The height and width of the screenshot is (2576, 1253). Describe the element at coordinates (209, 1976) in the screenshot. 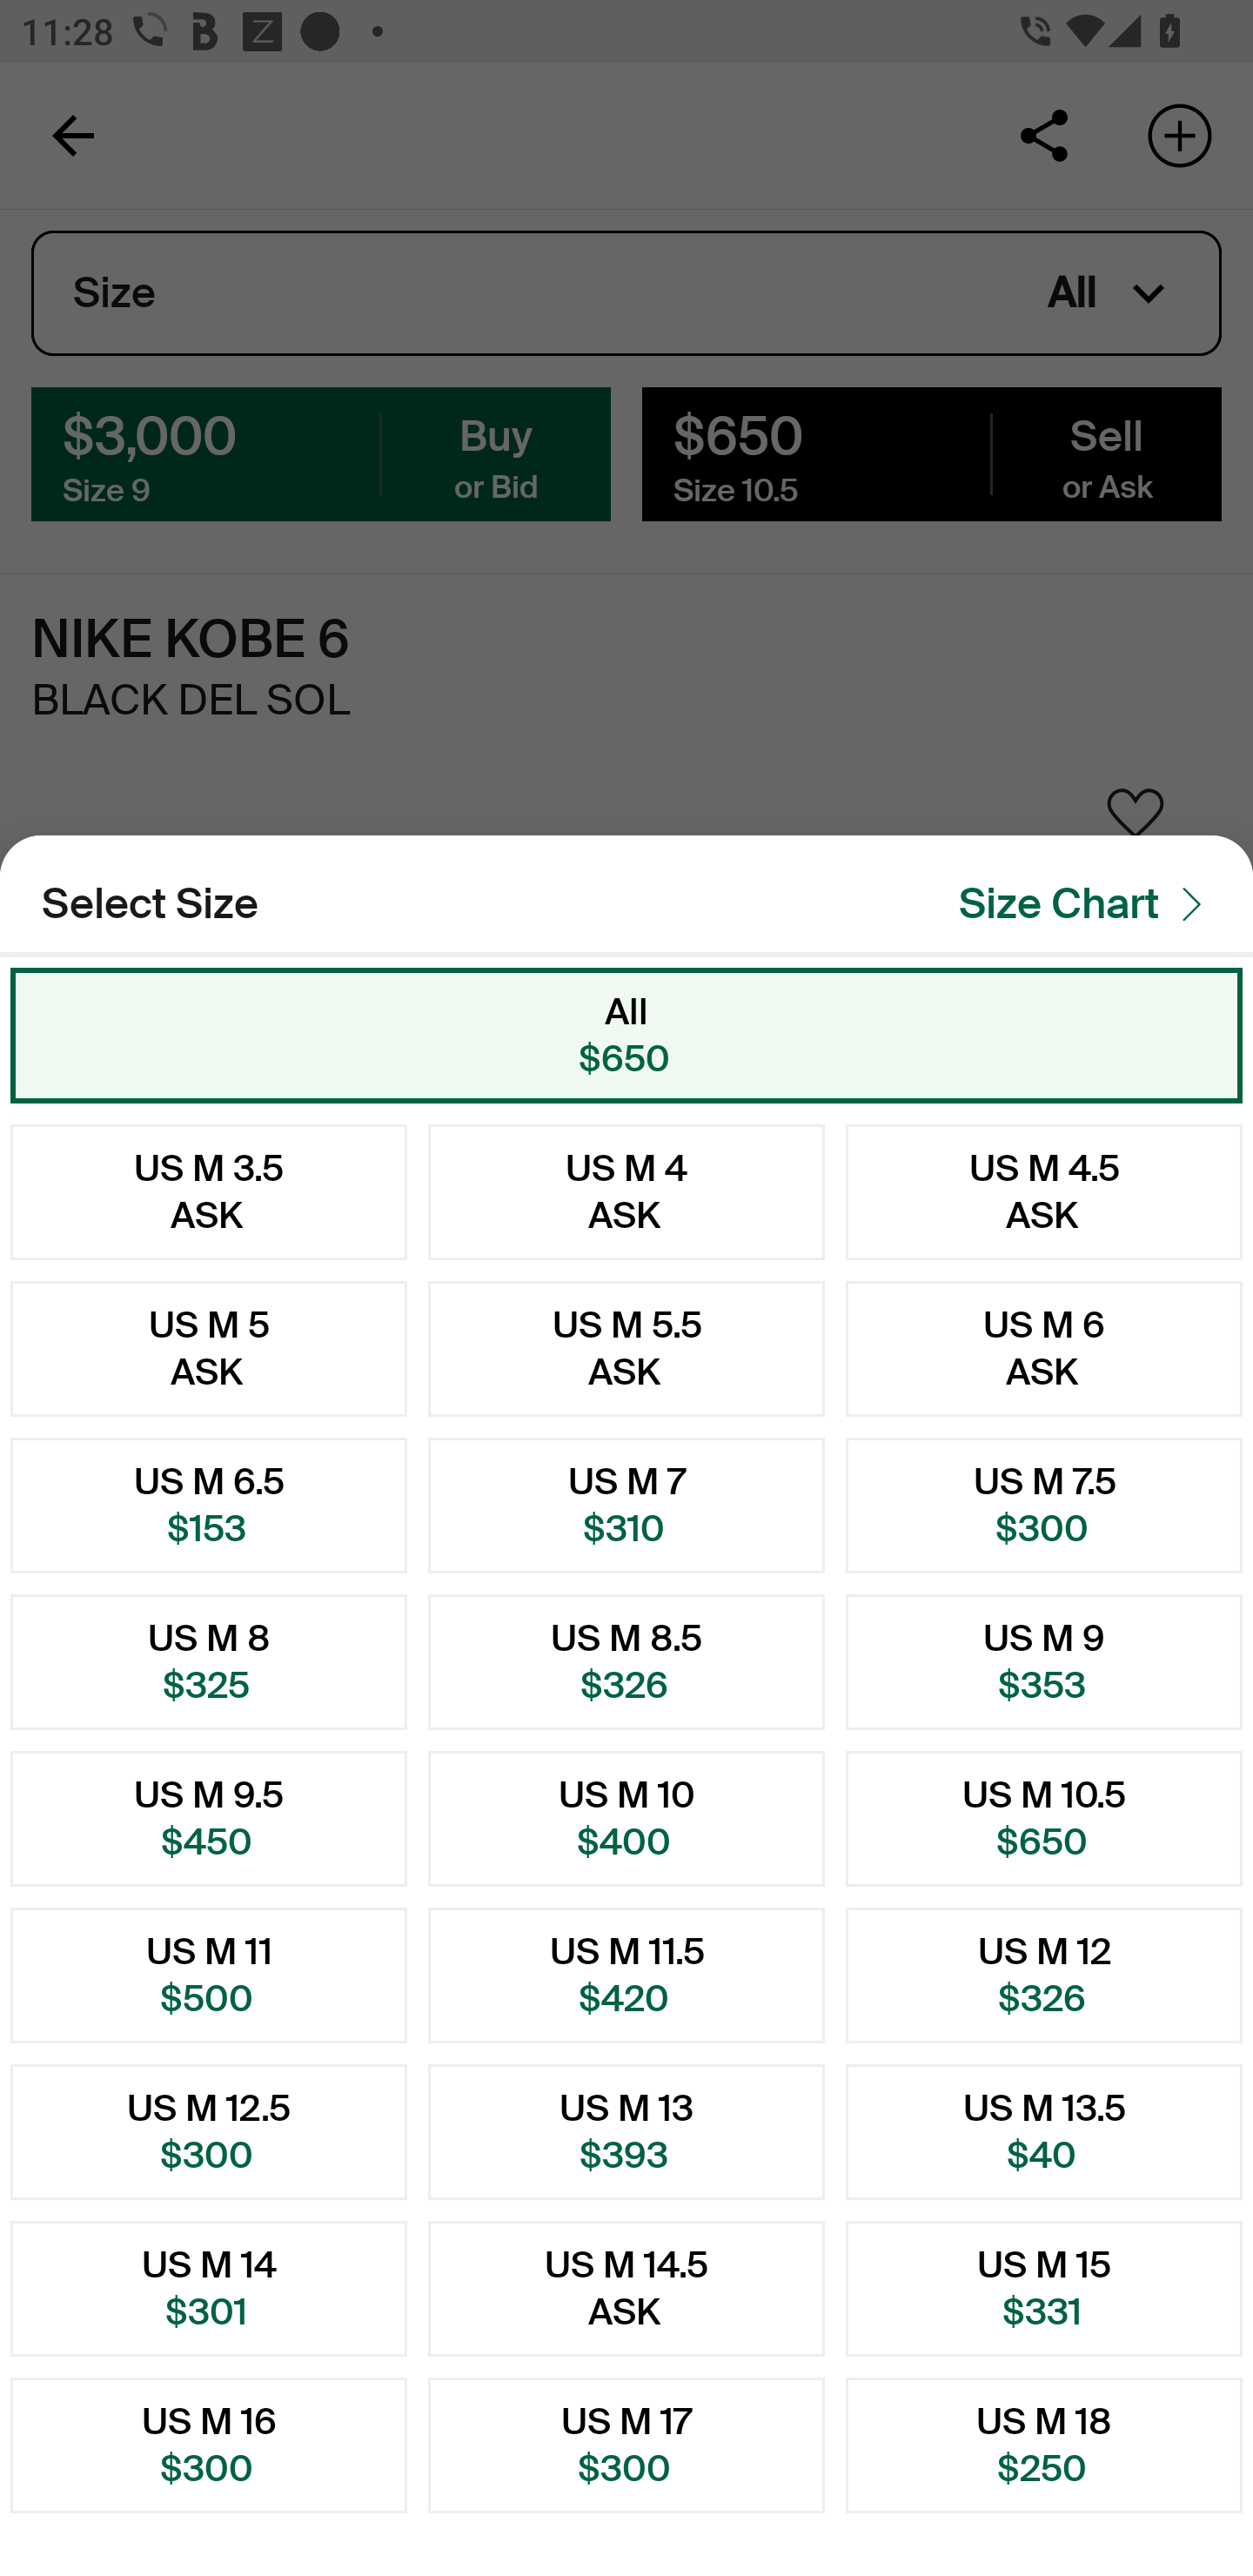

I see `US M 11 $500` at that location.